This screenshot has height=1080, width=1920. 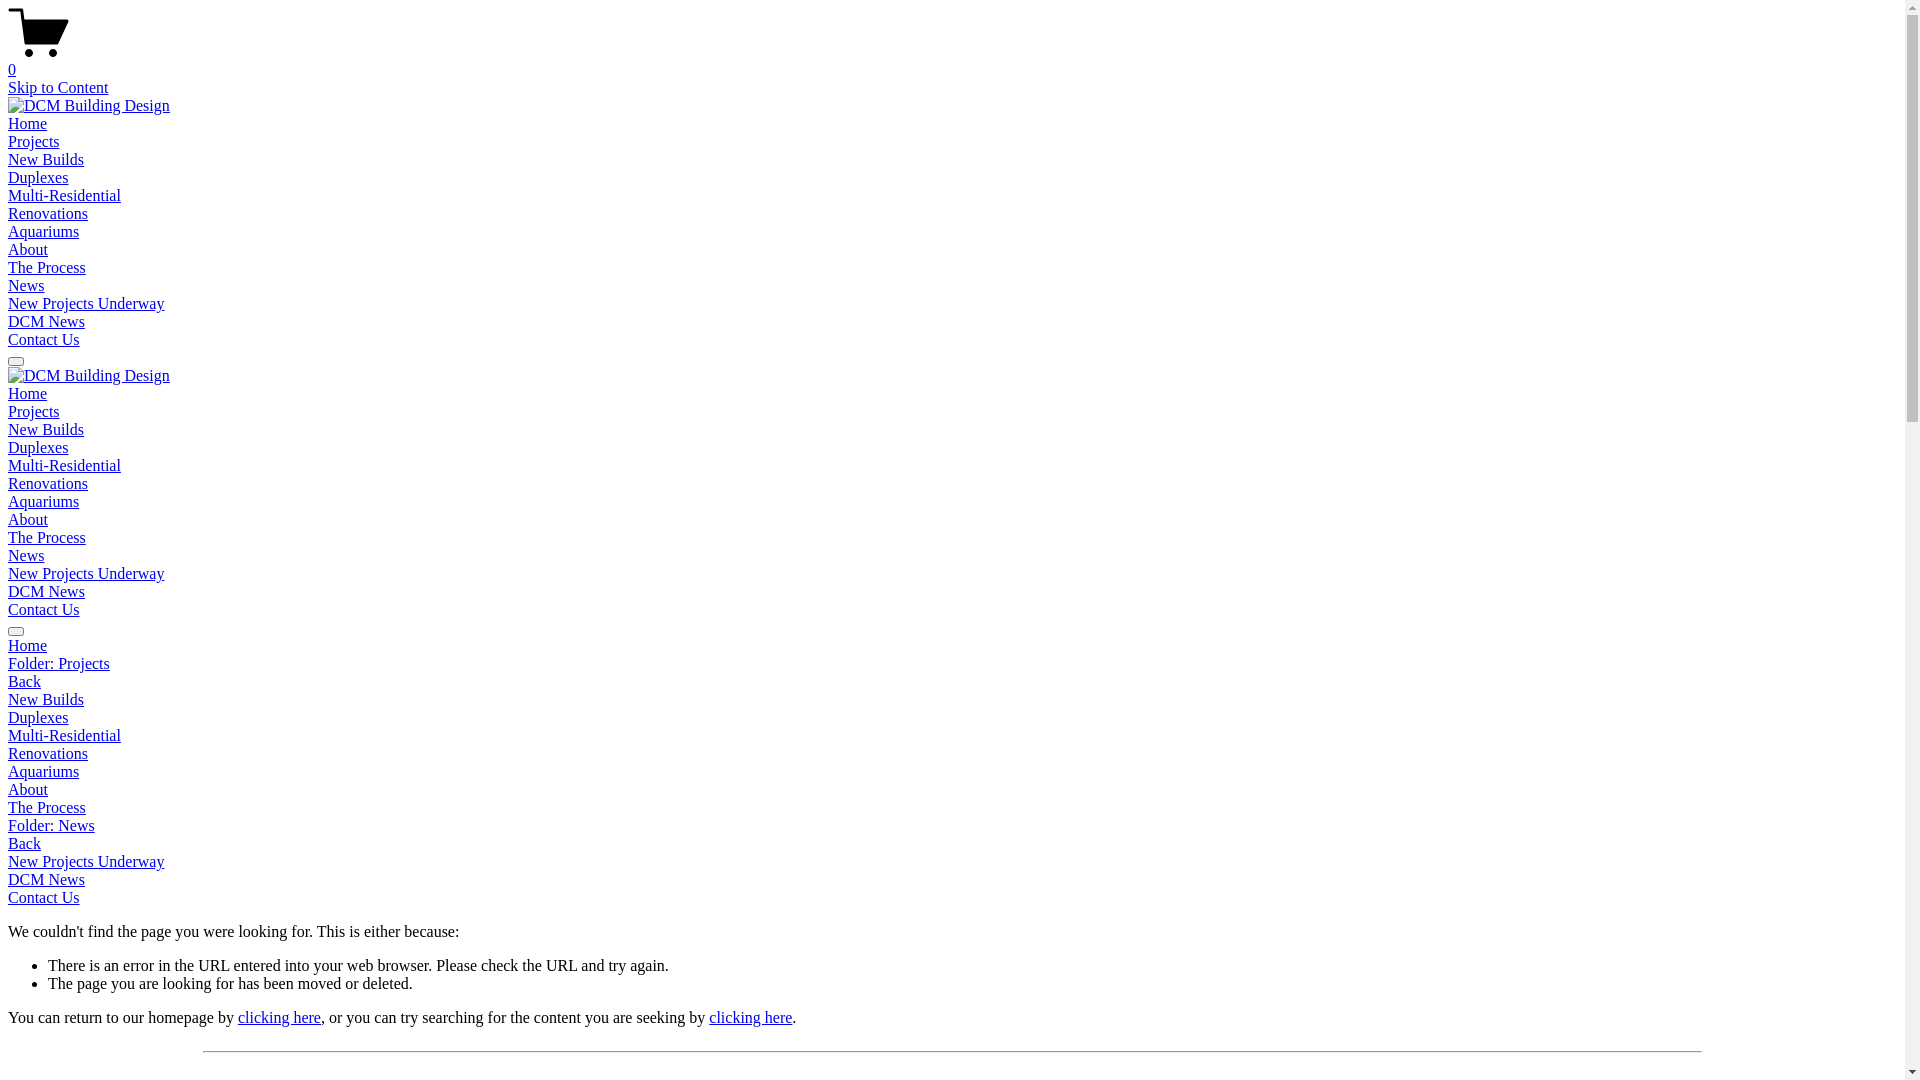 What do you see at coordinates (44, 232) in the screenshot?
I see `Aquariums` at bounding box center [44, 232].